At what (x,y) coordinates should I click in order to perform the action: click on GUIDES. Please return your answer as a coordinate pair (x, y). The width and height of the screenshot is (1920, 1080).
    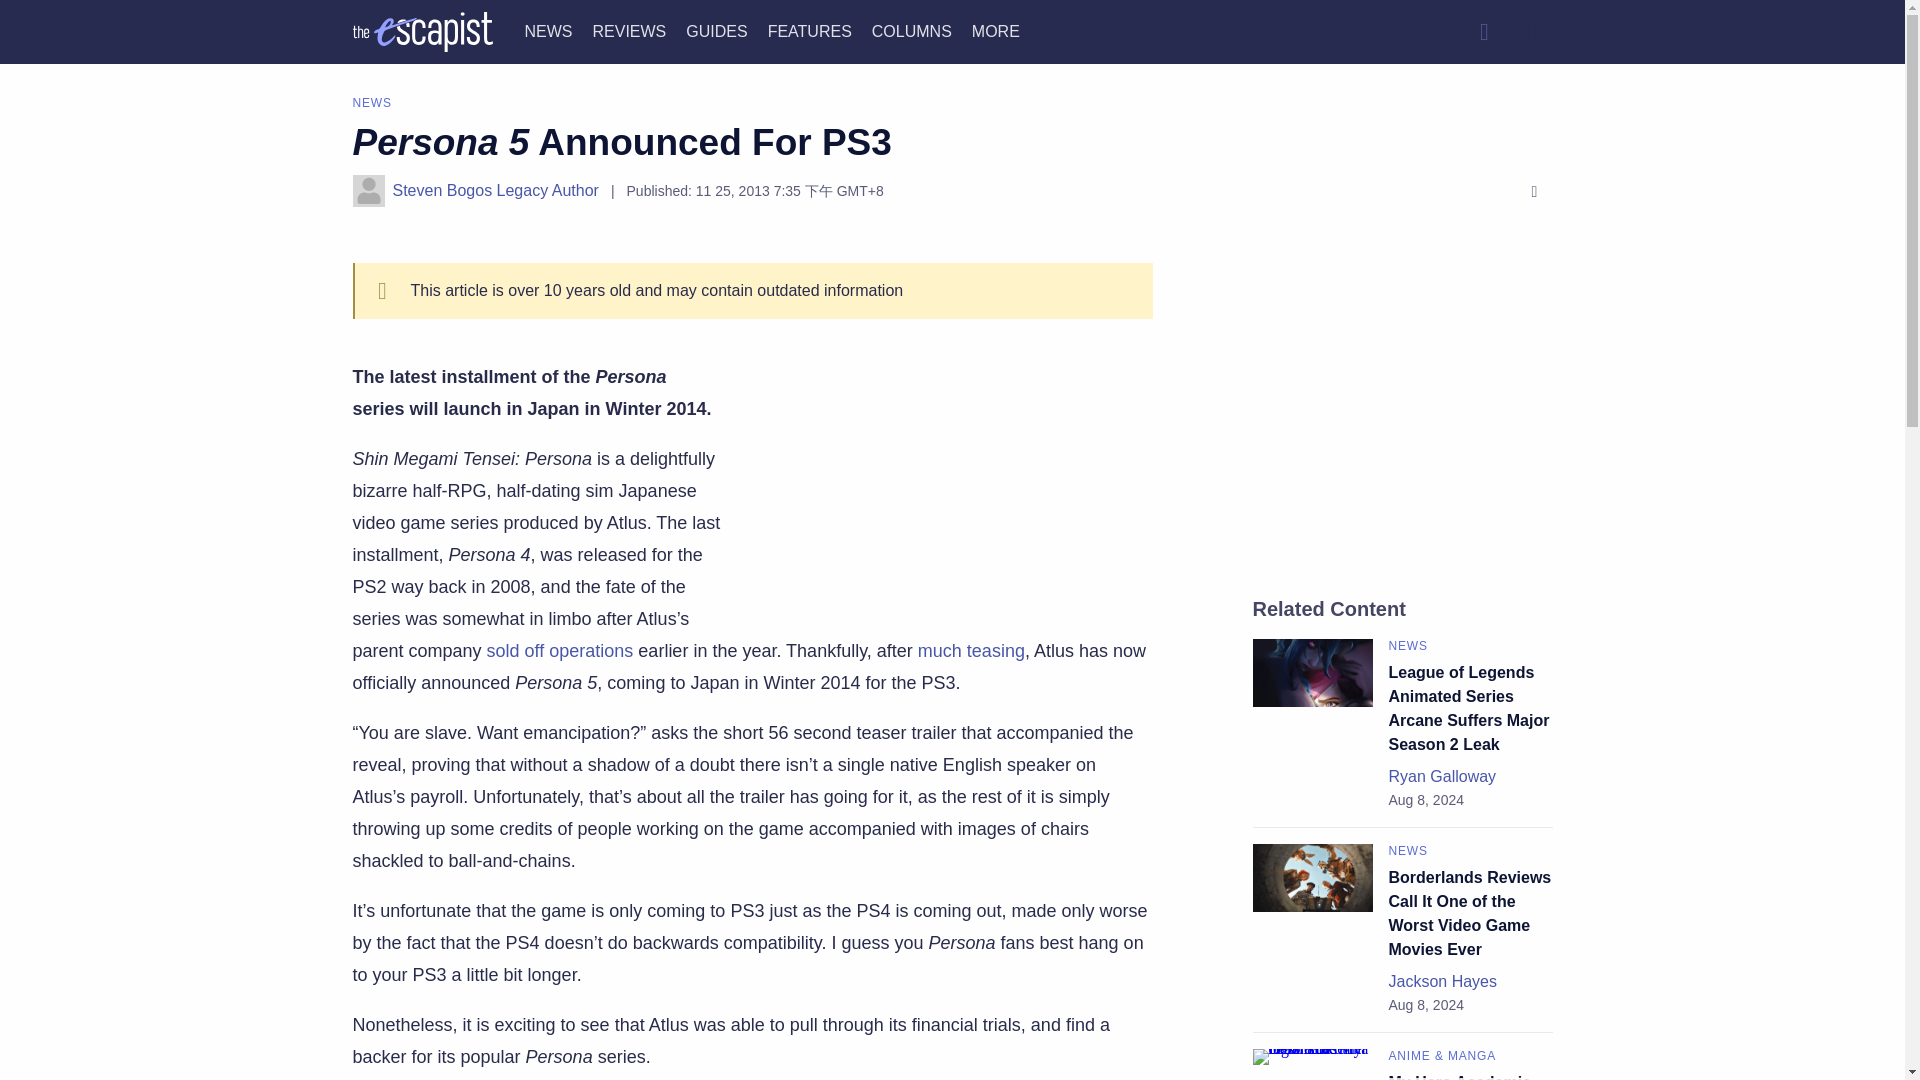
    Looking at the image, I should click on (716, 30).